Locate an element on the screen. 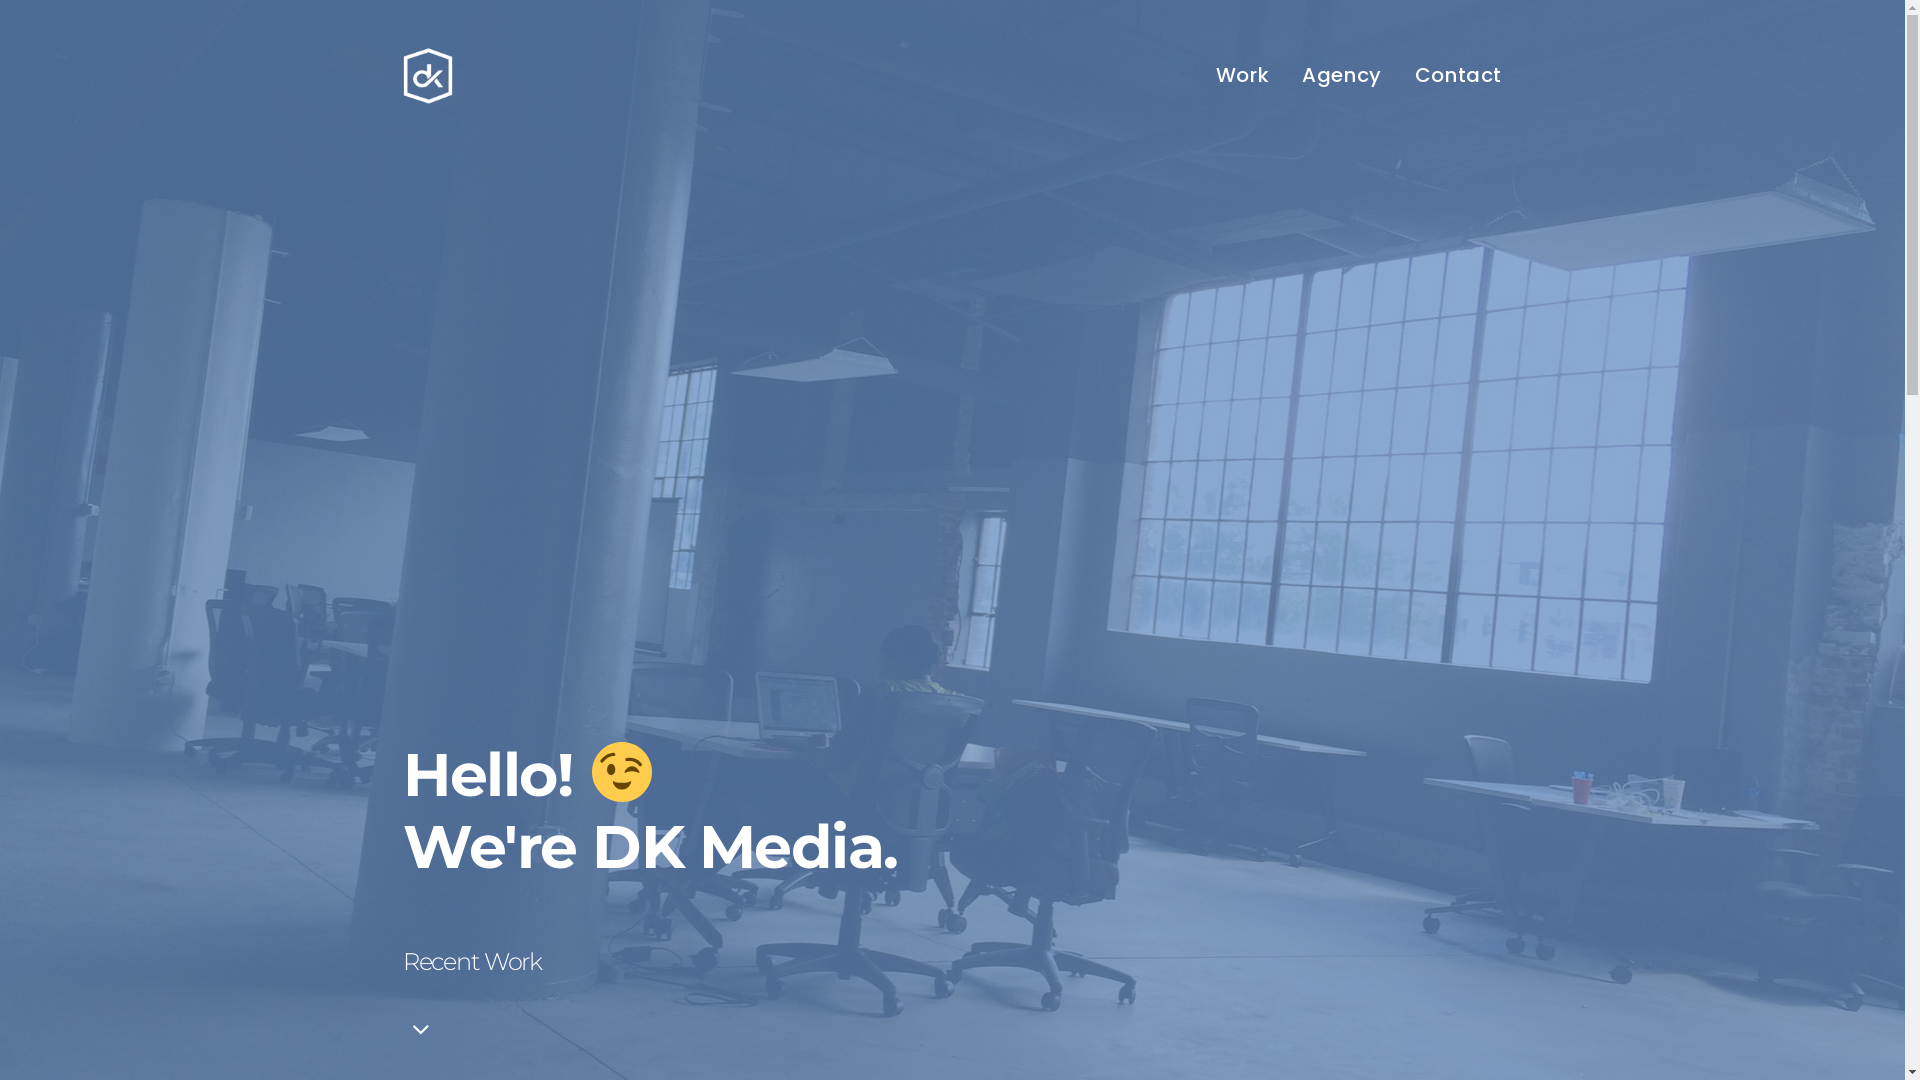 This screenshot has height=1080, width=1920. Contact is located at coordinates (1458, 76).